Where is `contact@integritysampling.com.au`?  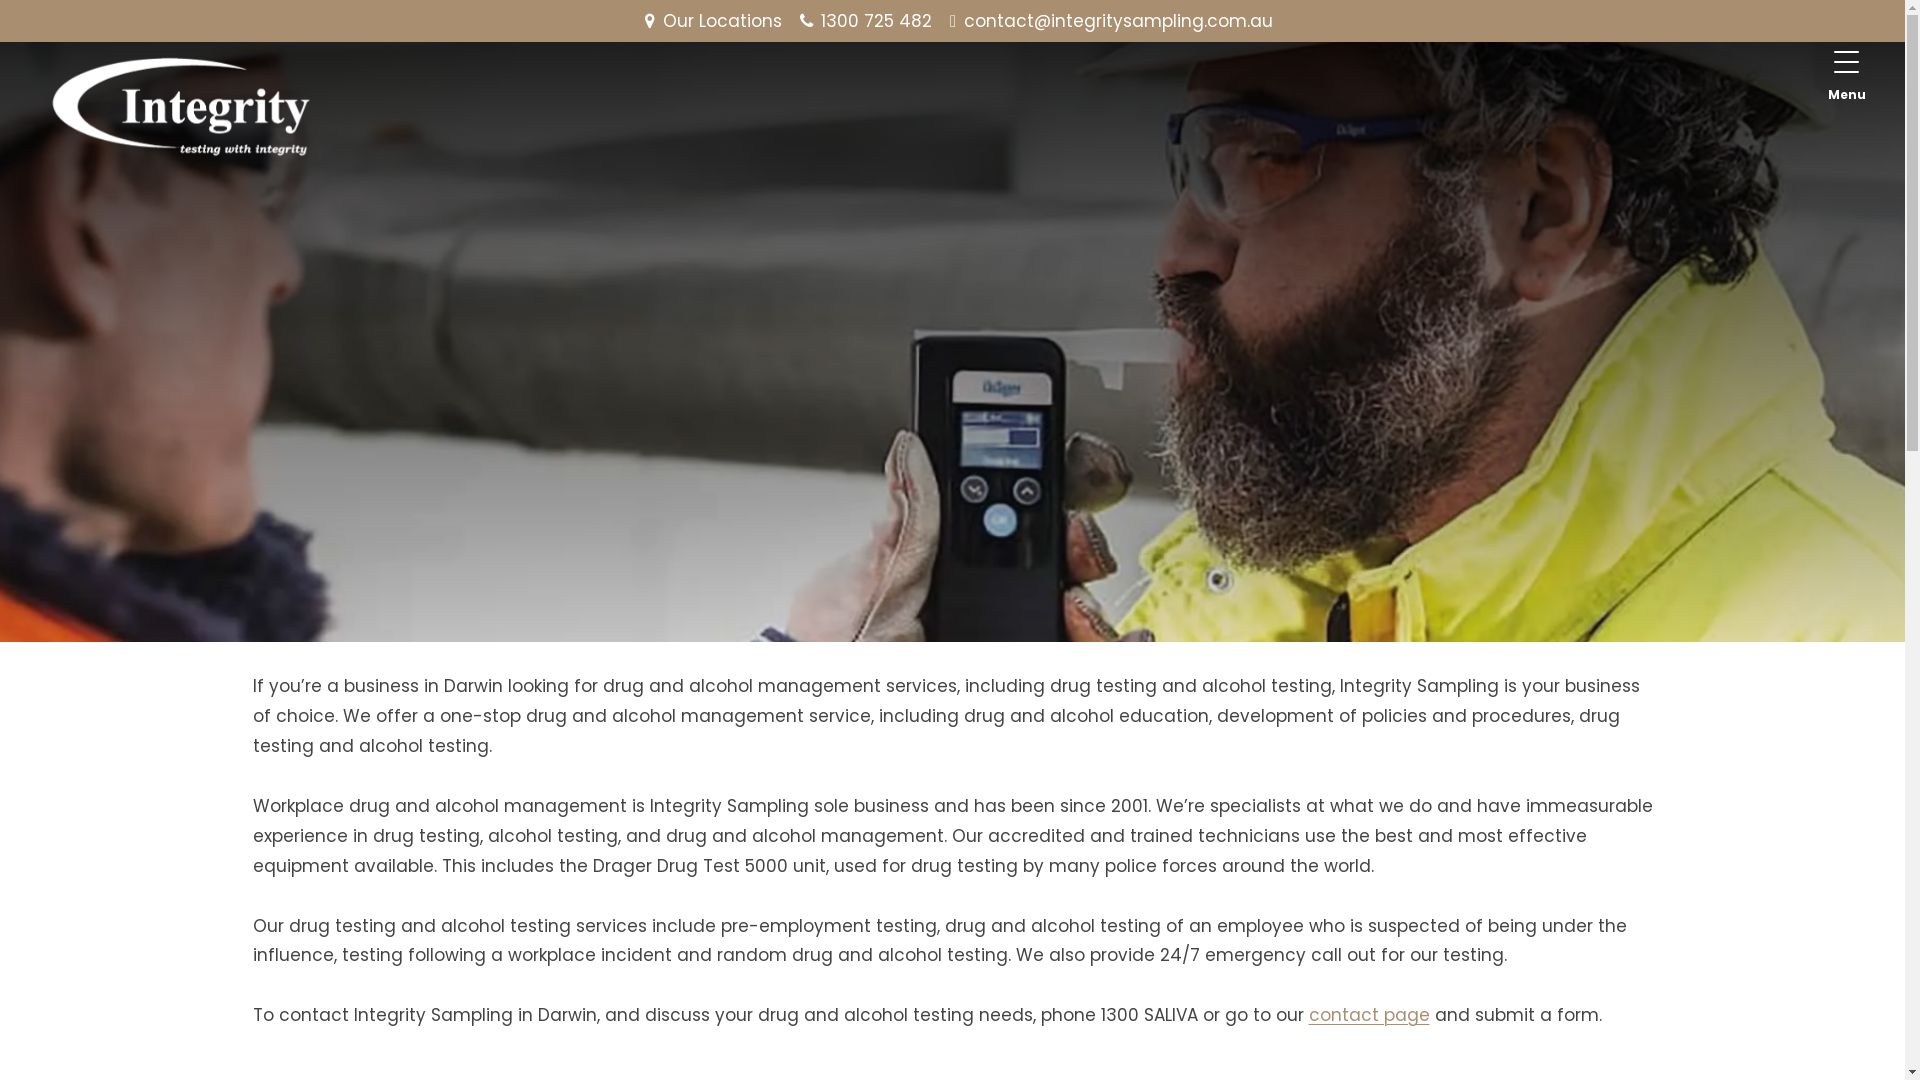
contact@integritysampling.com.au is located at coordinates (1118, 21).